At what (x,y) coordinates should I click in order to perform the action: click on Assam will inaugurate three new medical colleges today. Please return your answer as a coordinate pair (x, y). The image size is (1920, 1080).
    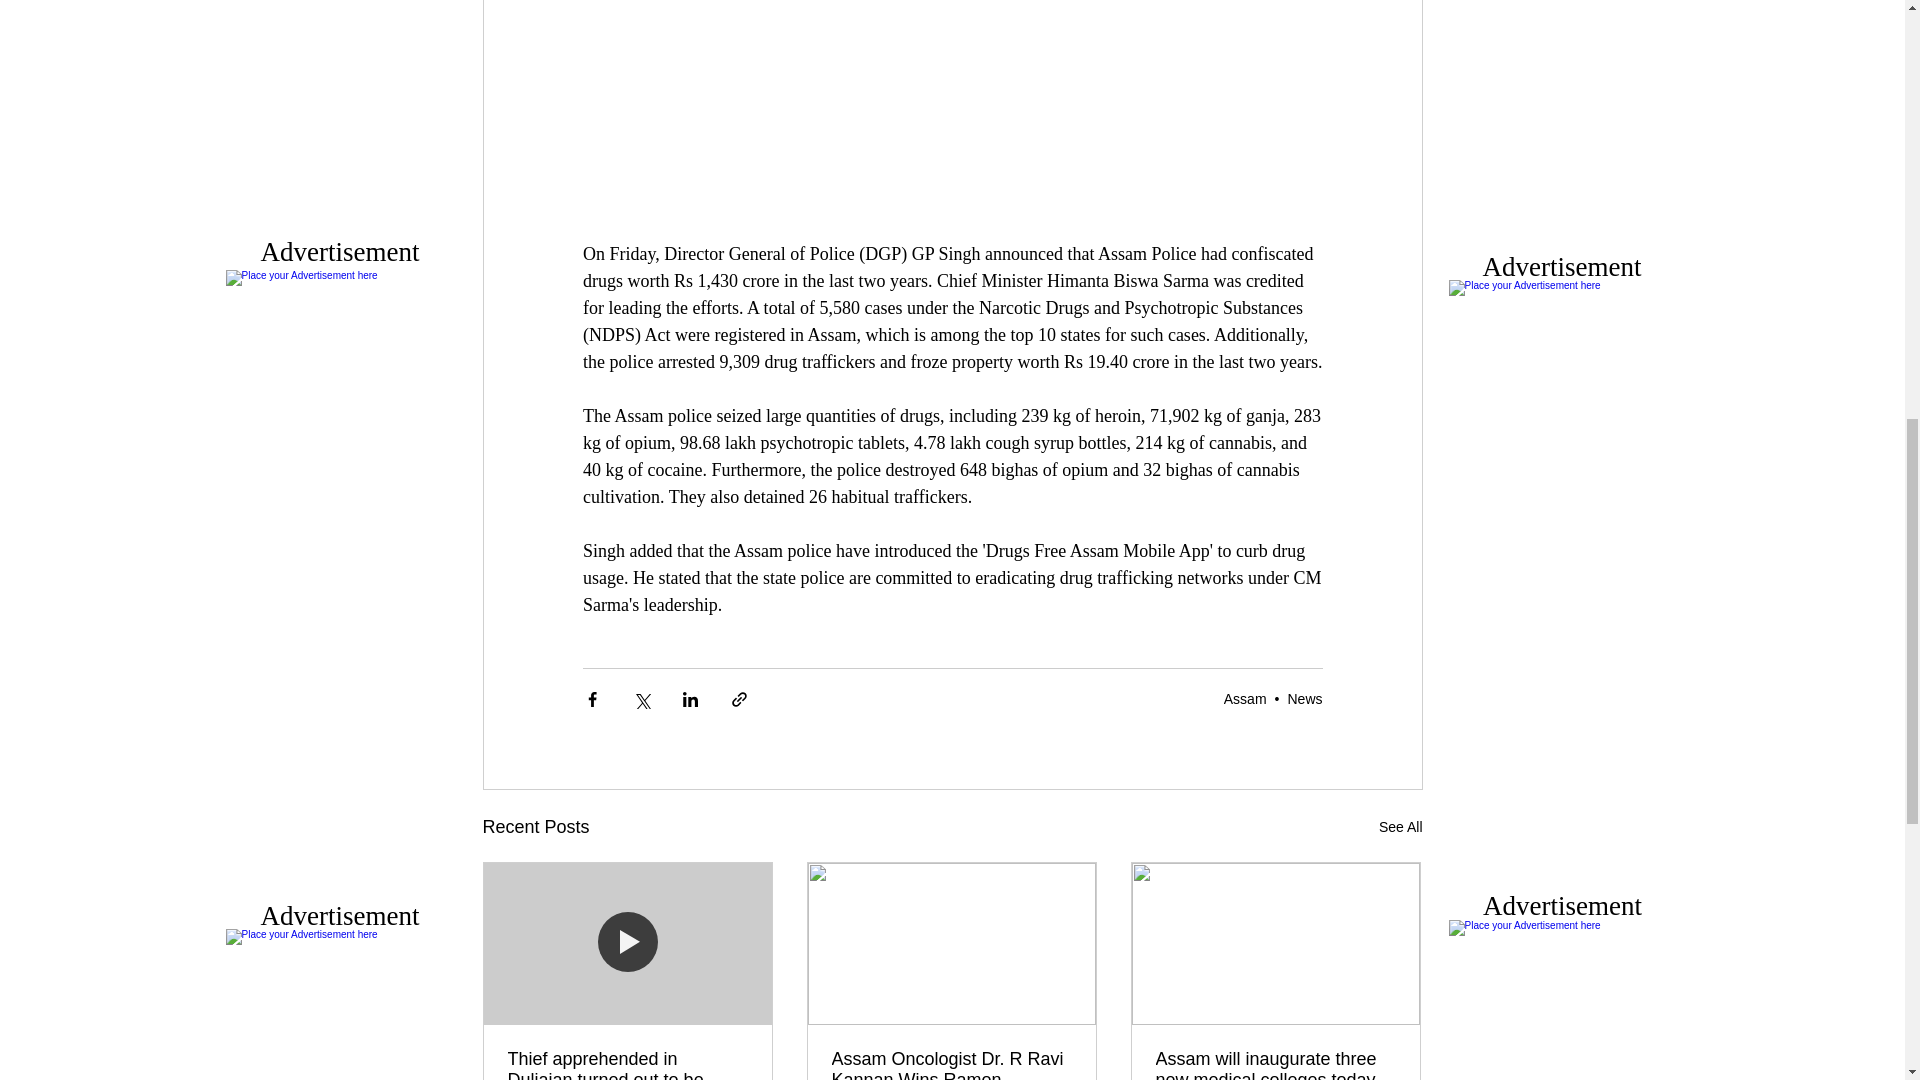
    Looking at the image, I should click on (1275, 1064).